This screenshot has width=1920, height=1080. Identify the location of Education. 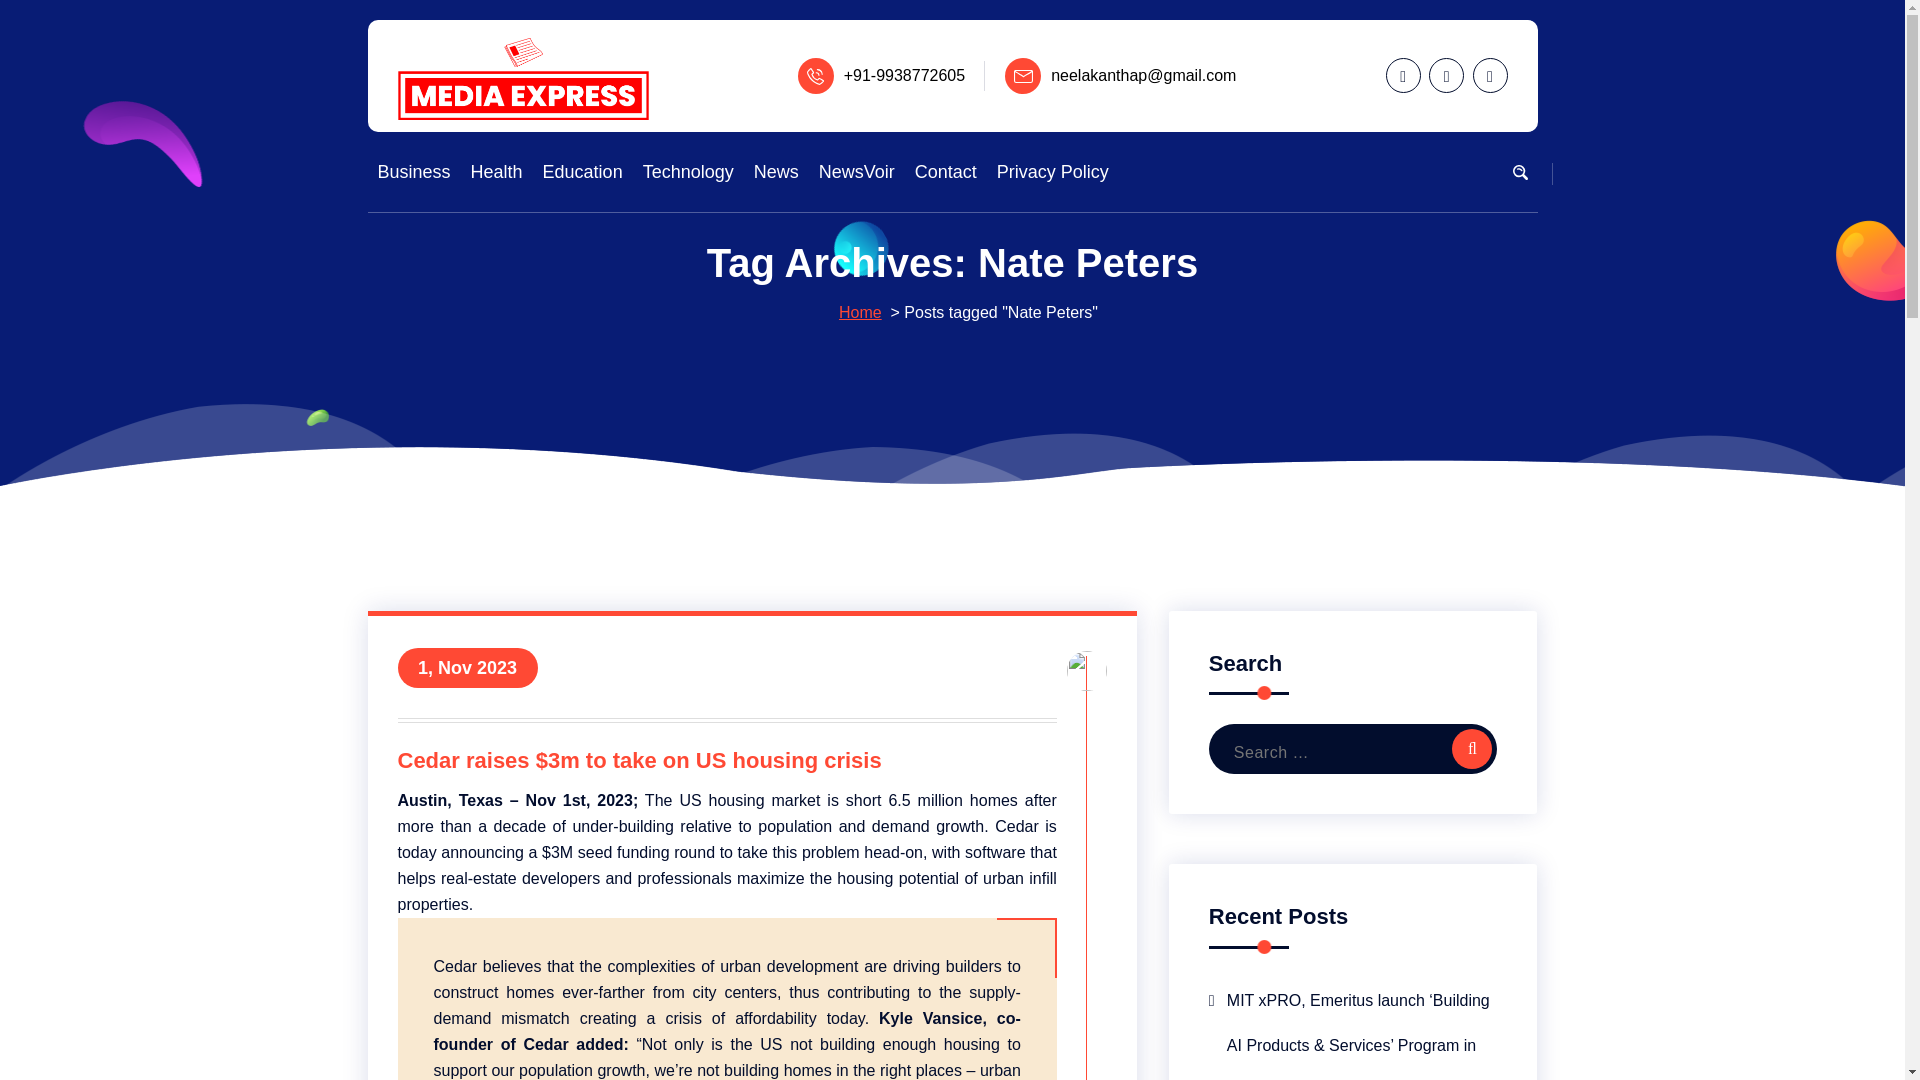
(582, 171).